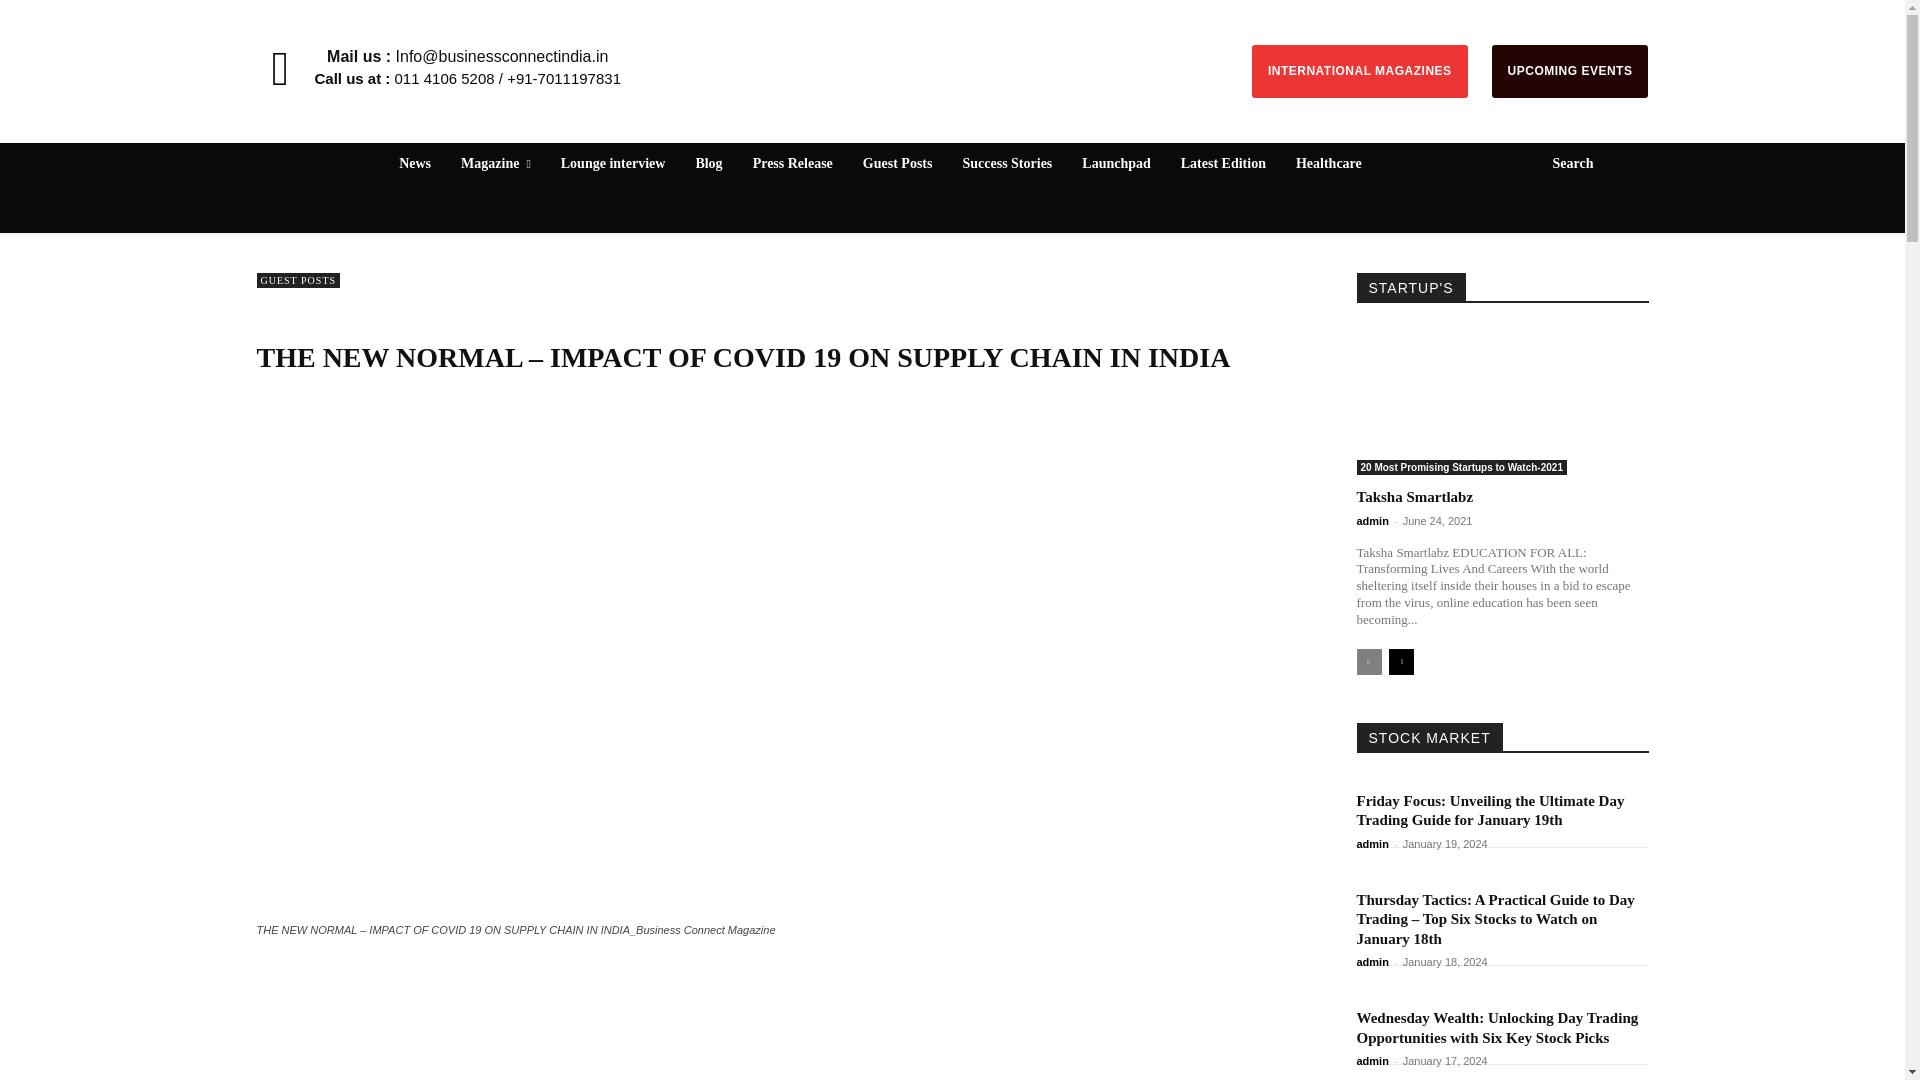 The image size is (1920, 1080). Describe the element at coordinates (1329, 163) in the screenshot. I see `Healthcare` at that location.